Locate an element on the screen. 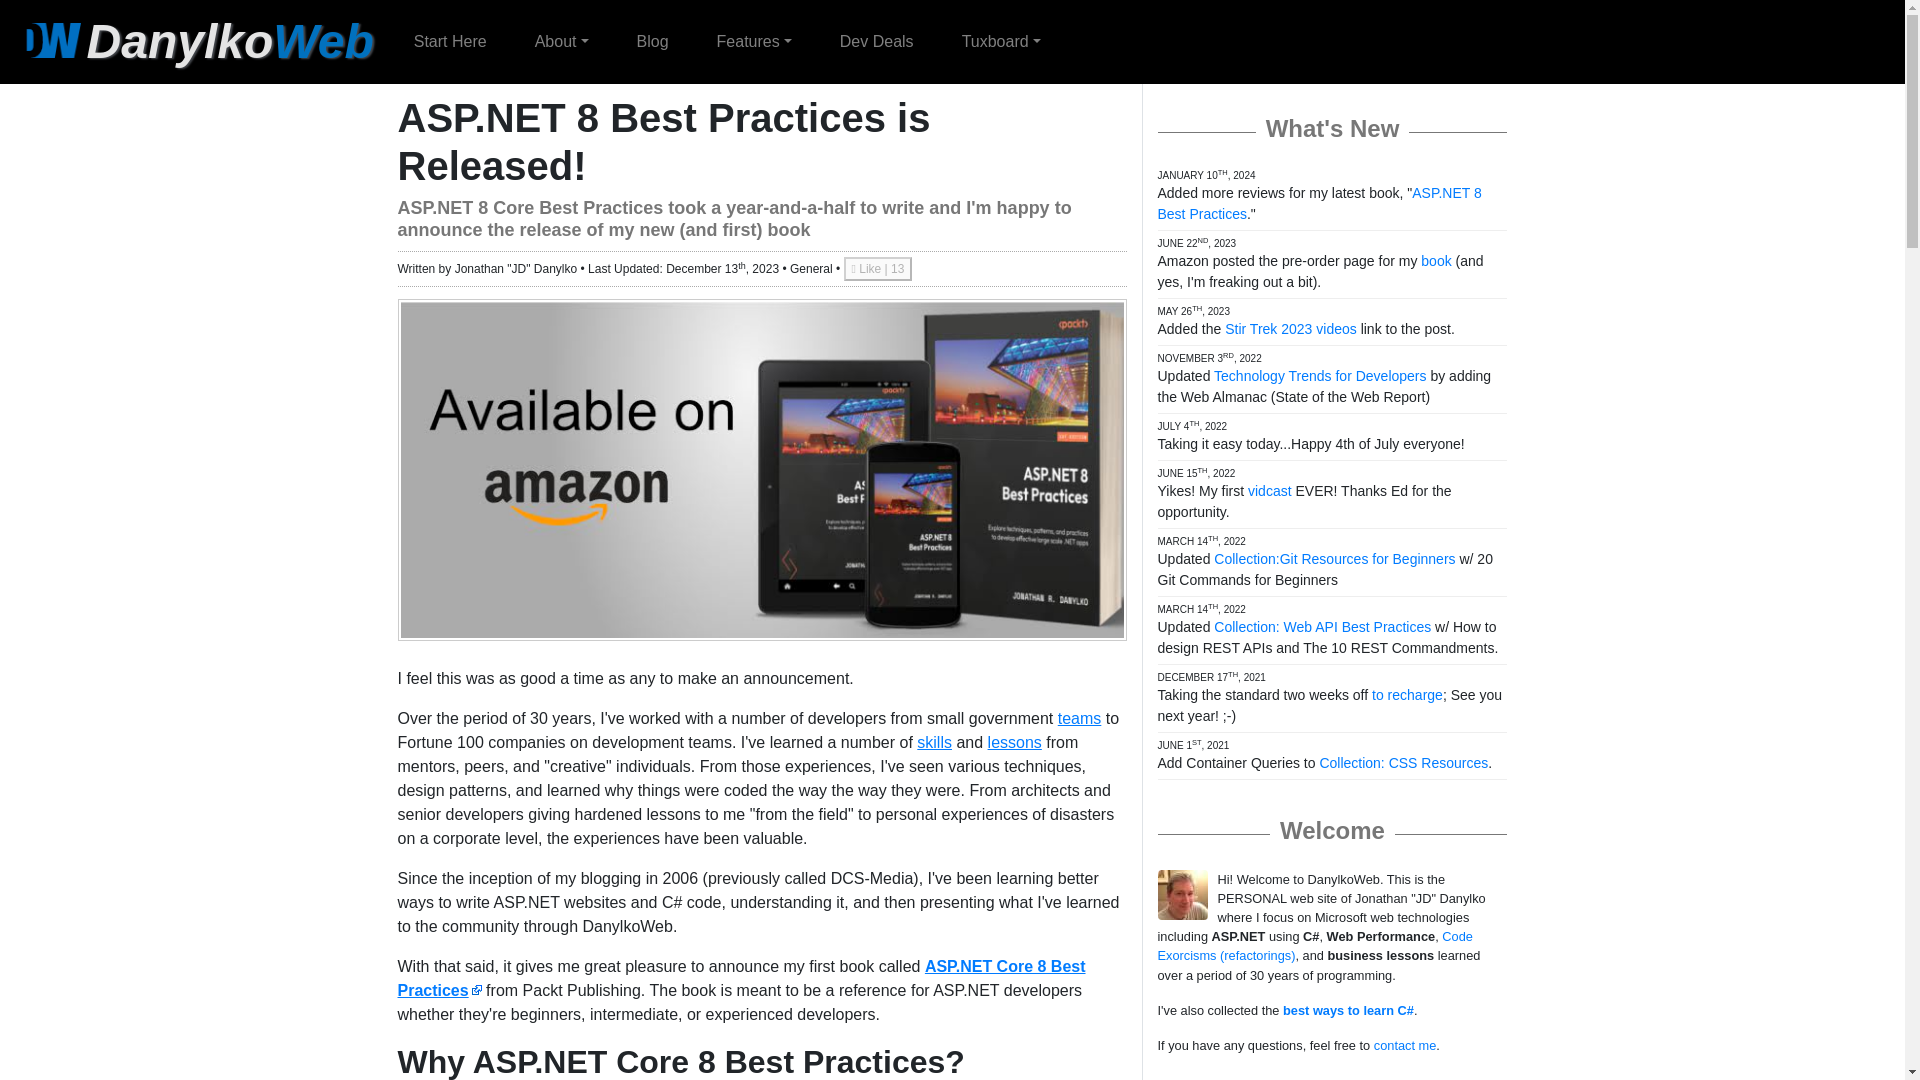  Blog is located at coordinates (652, 41).